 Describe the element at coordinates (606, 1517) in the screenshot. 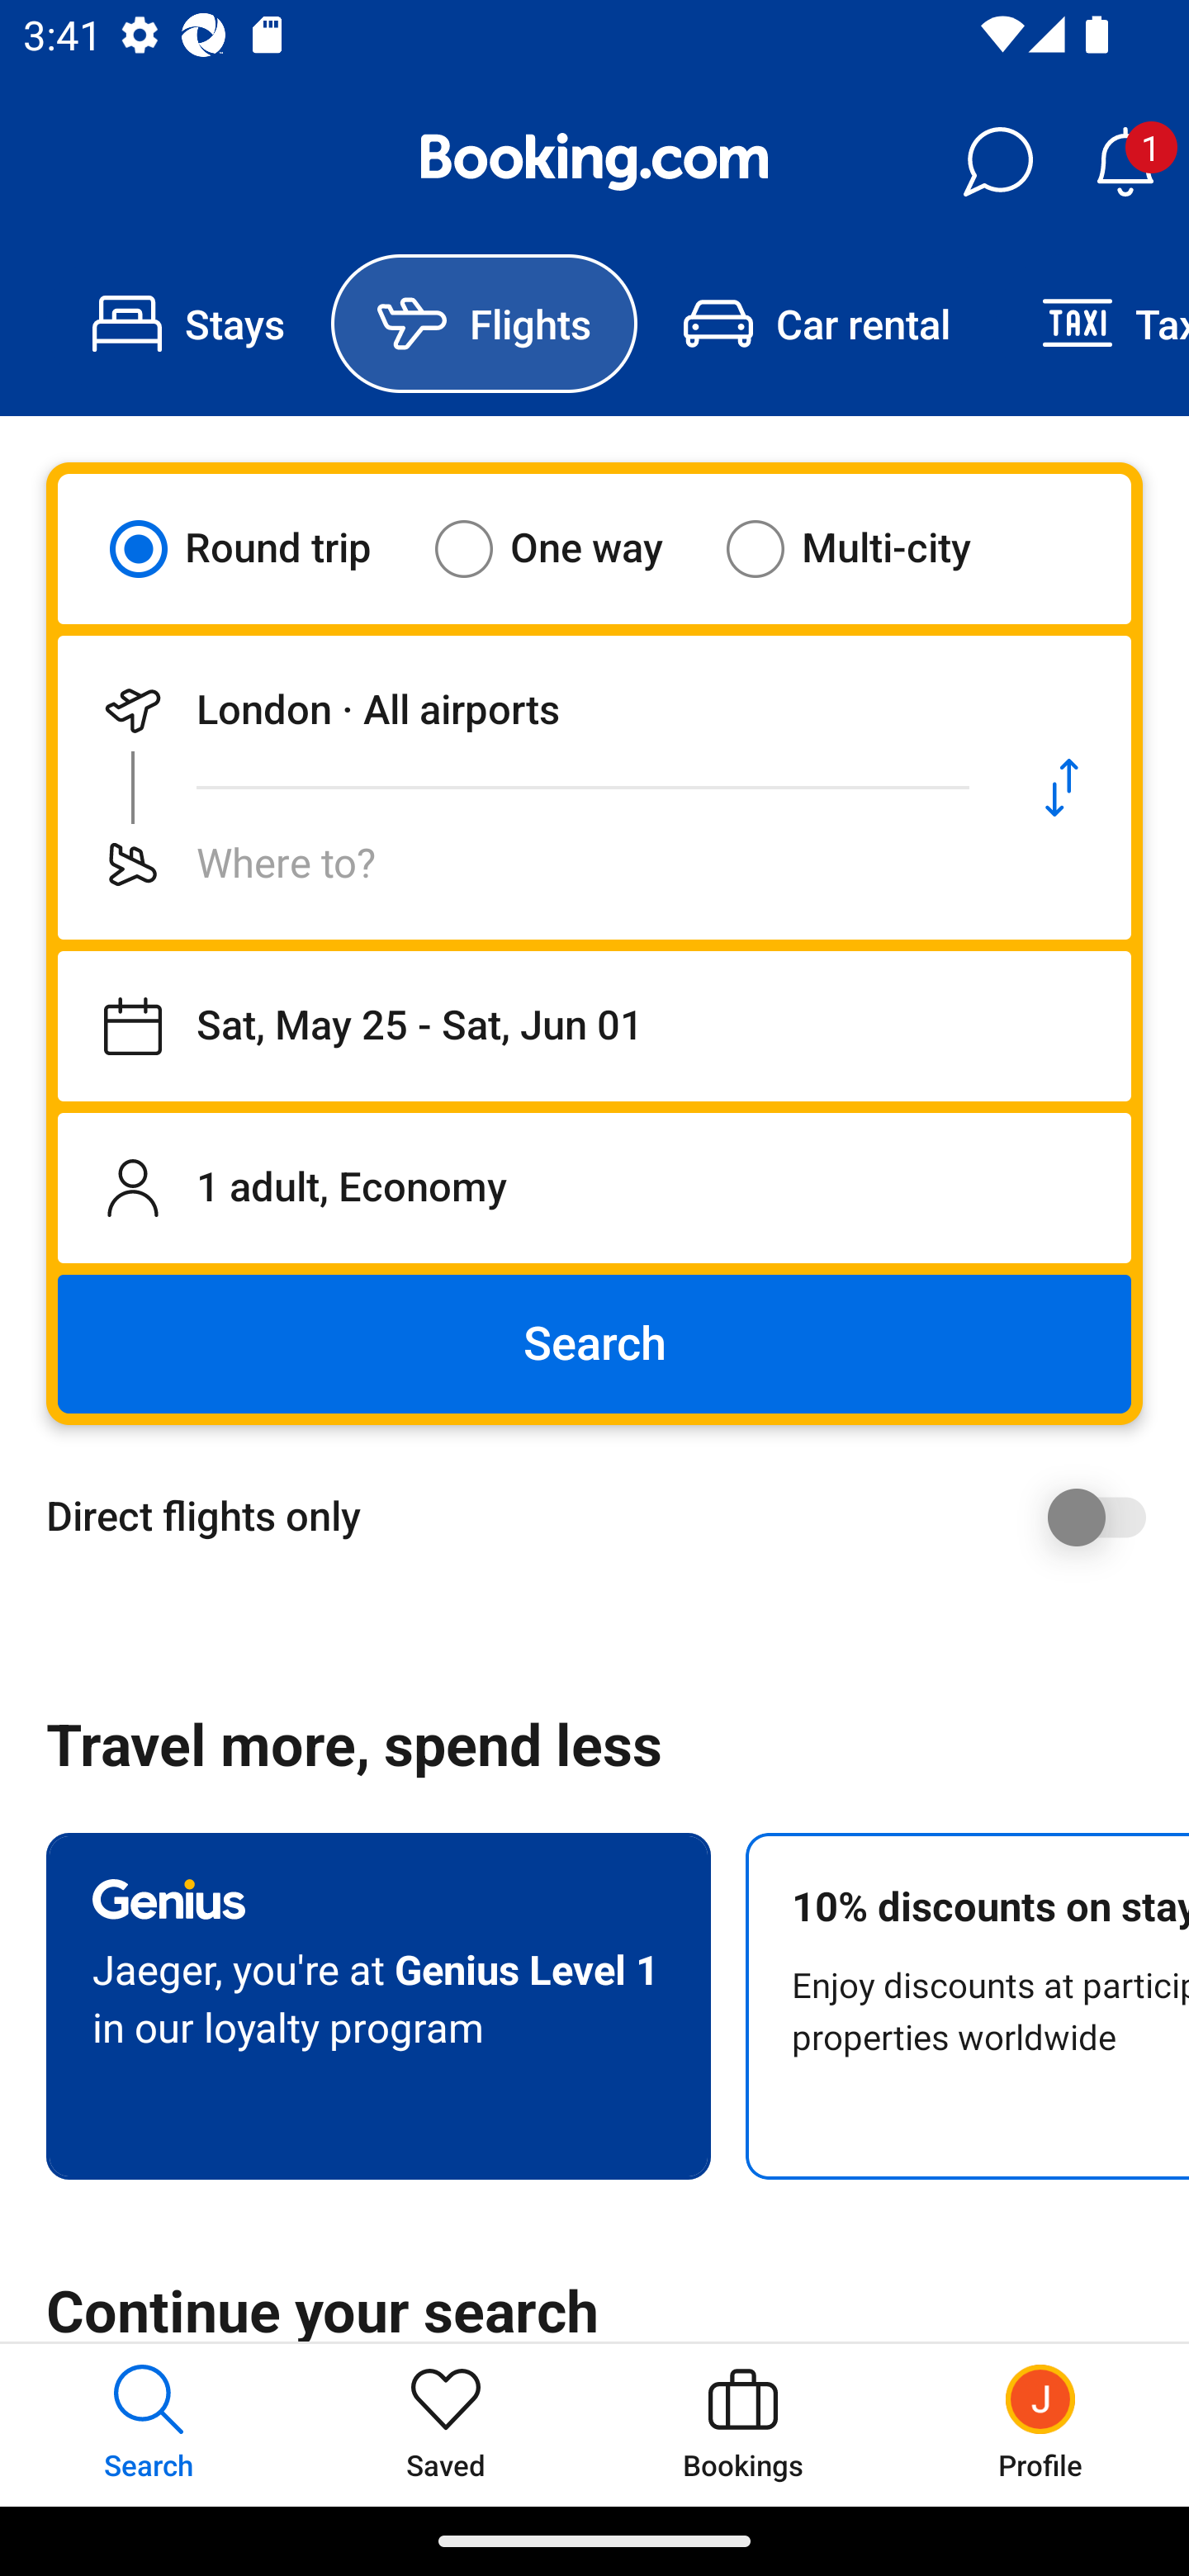

I see `Direct flights only` at that location.